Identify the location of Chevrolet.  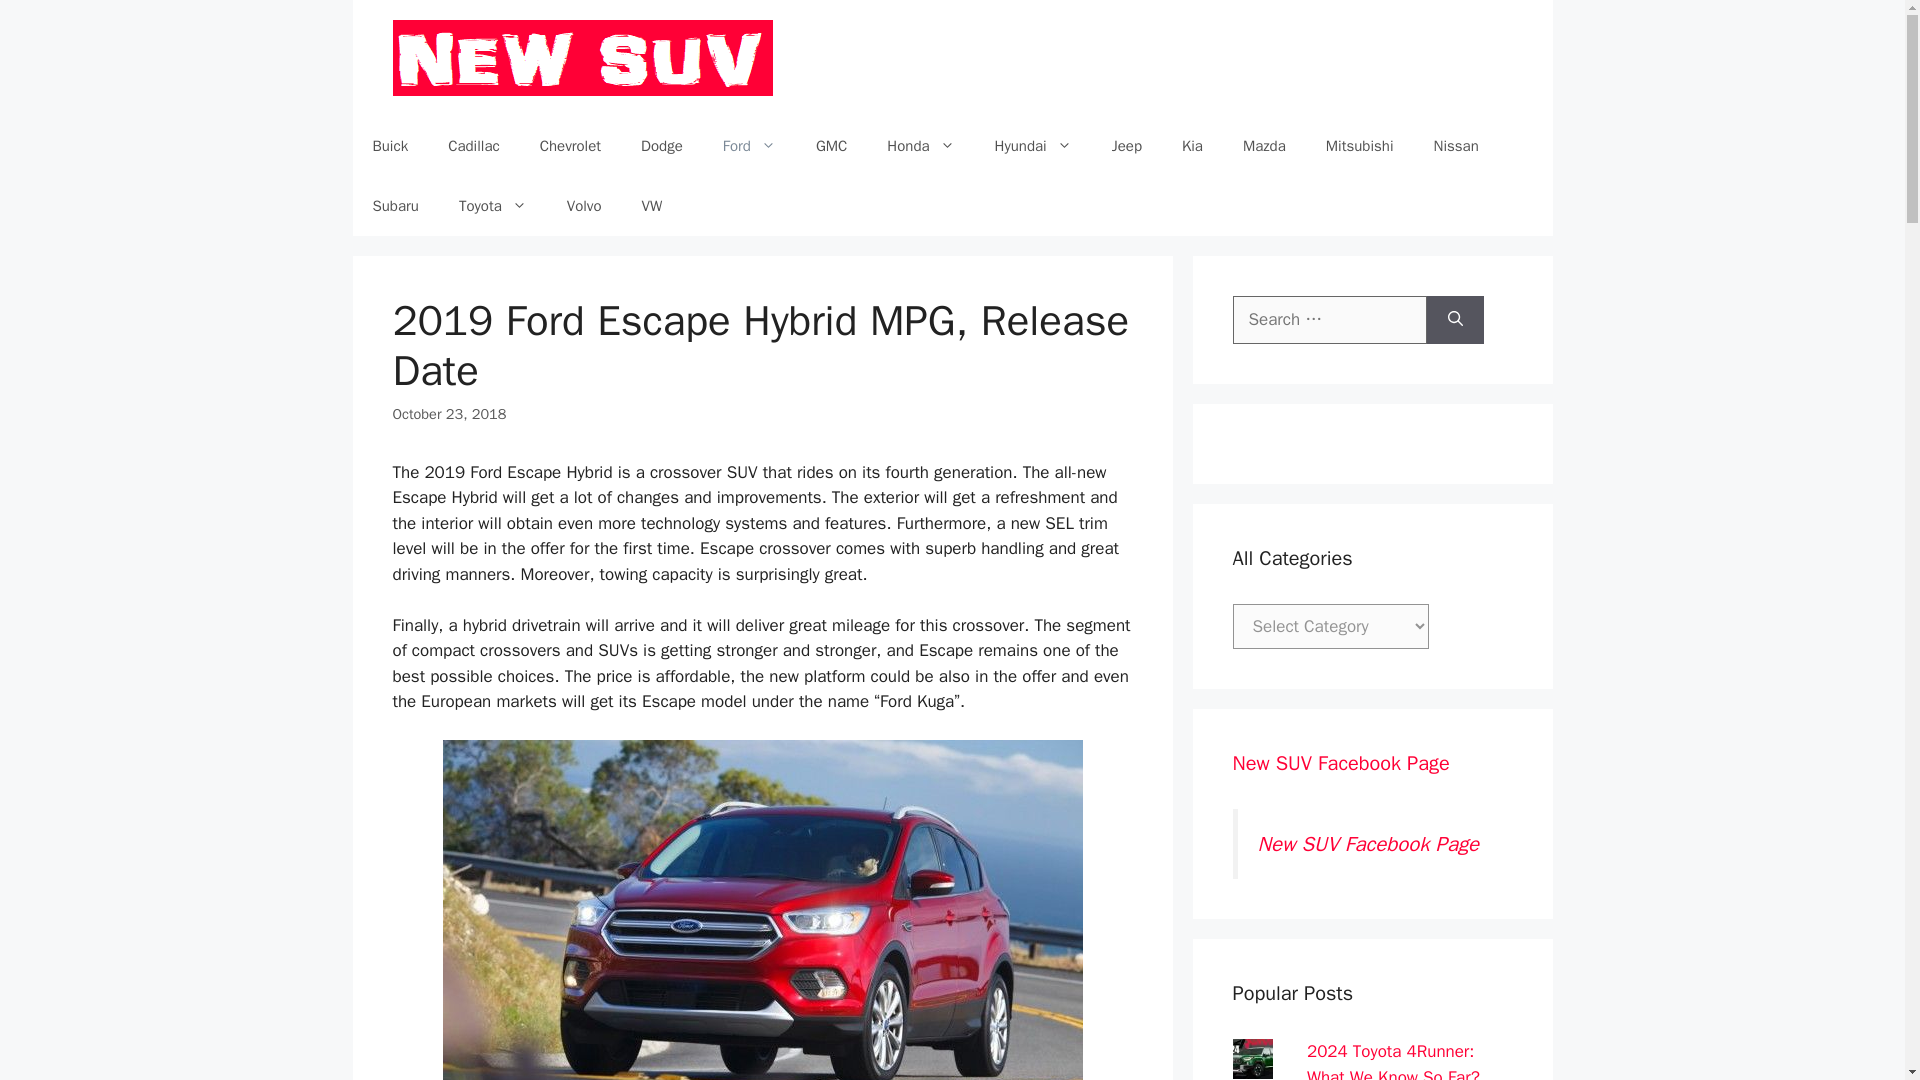
(570, 146).